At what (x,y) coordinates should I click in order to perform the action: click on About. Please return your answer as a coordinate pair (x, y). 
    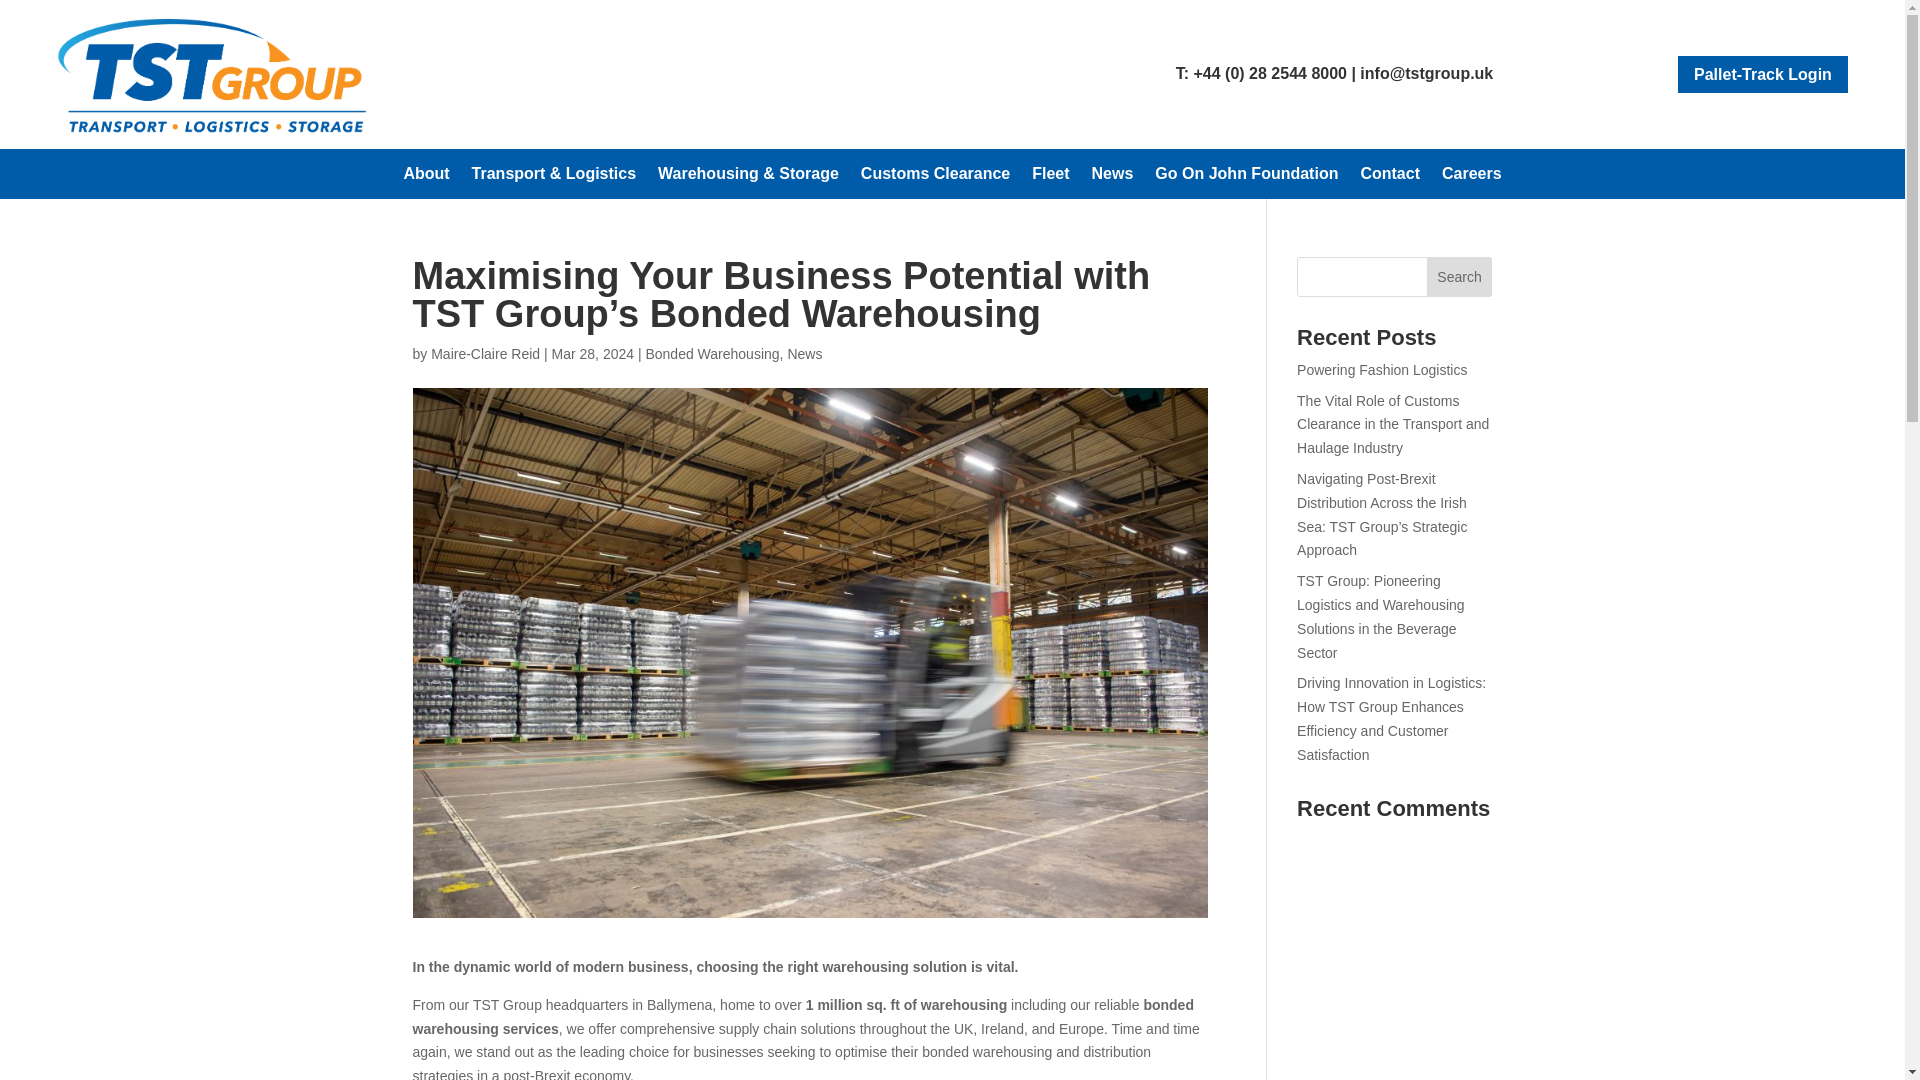
    Looking at the image, I should click on (426, 178).